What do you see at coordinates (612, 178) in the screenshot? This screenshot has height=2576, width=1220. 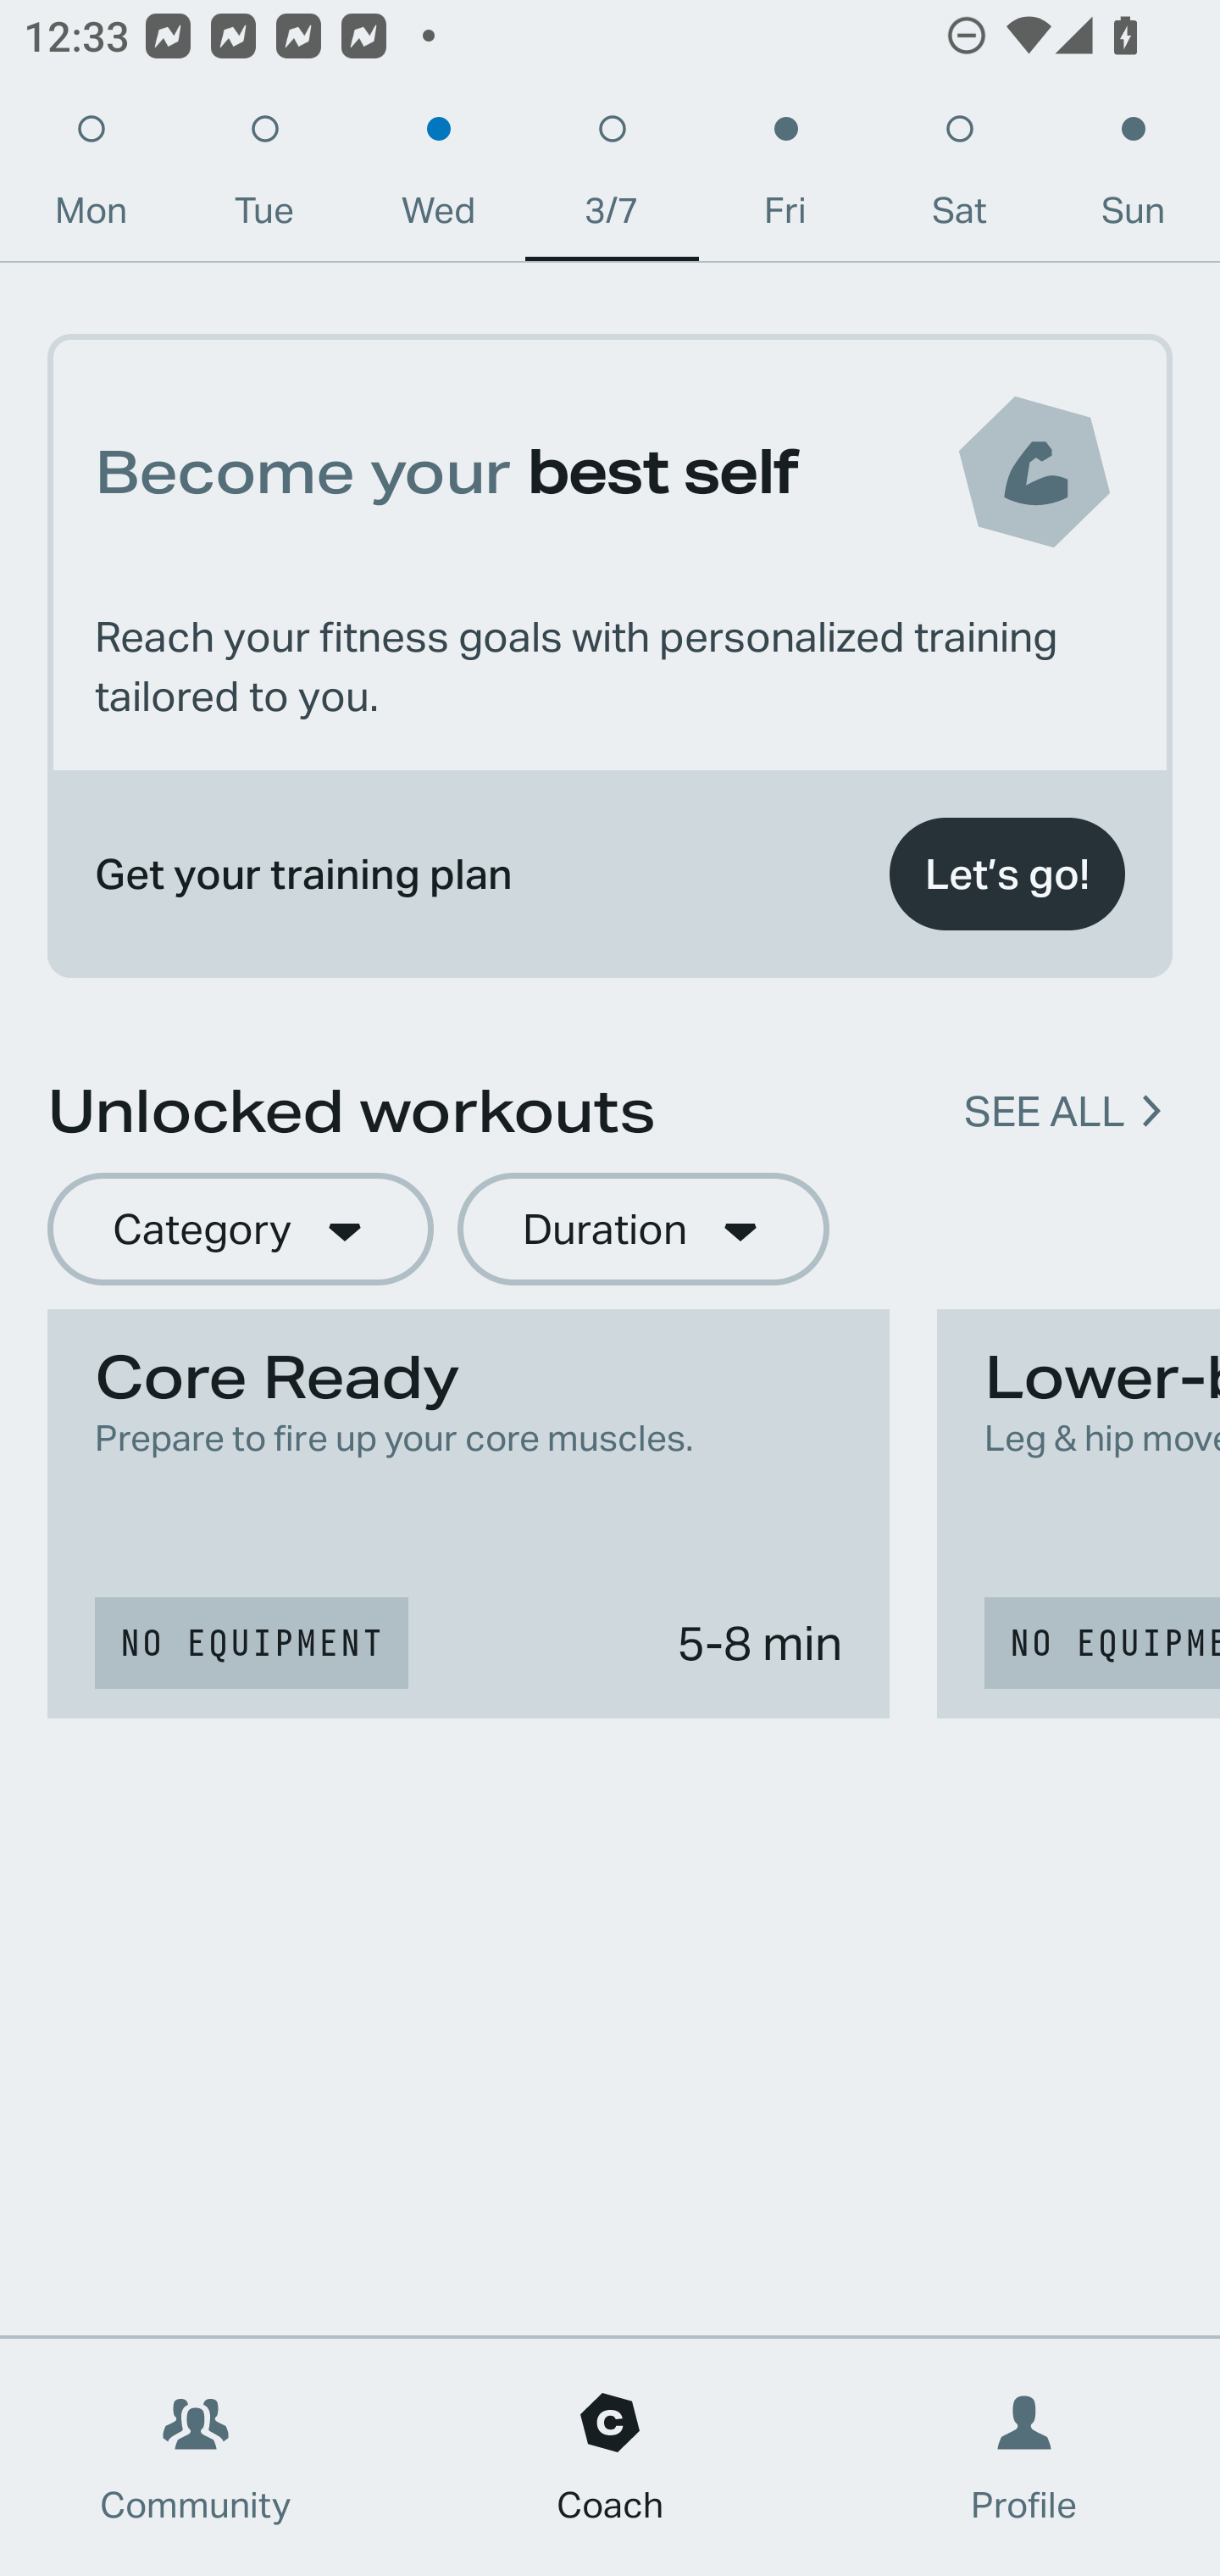 I see `3/7` at bounding box center [612, 178].